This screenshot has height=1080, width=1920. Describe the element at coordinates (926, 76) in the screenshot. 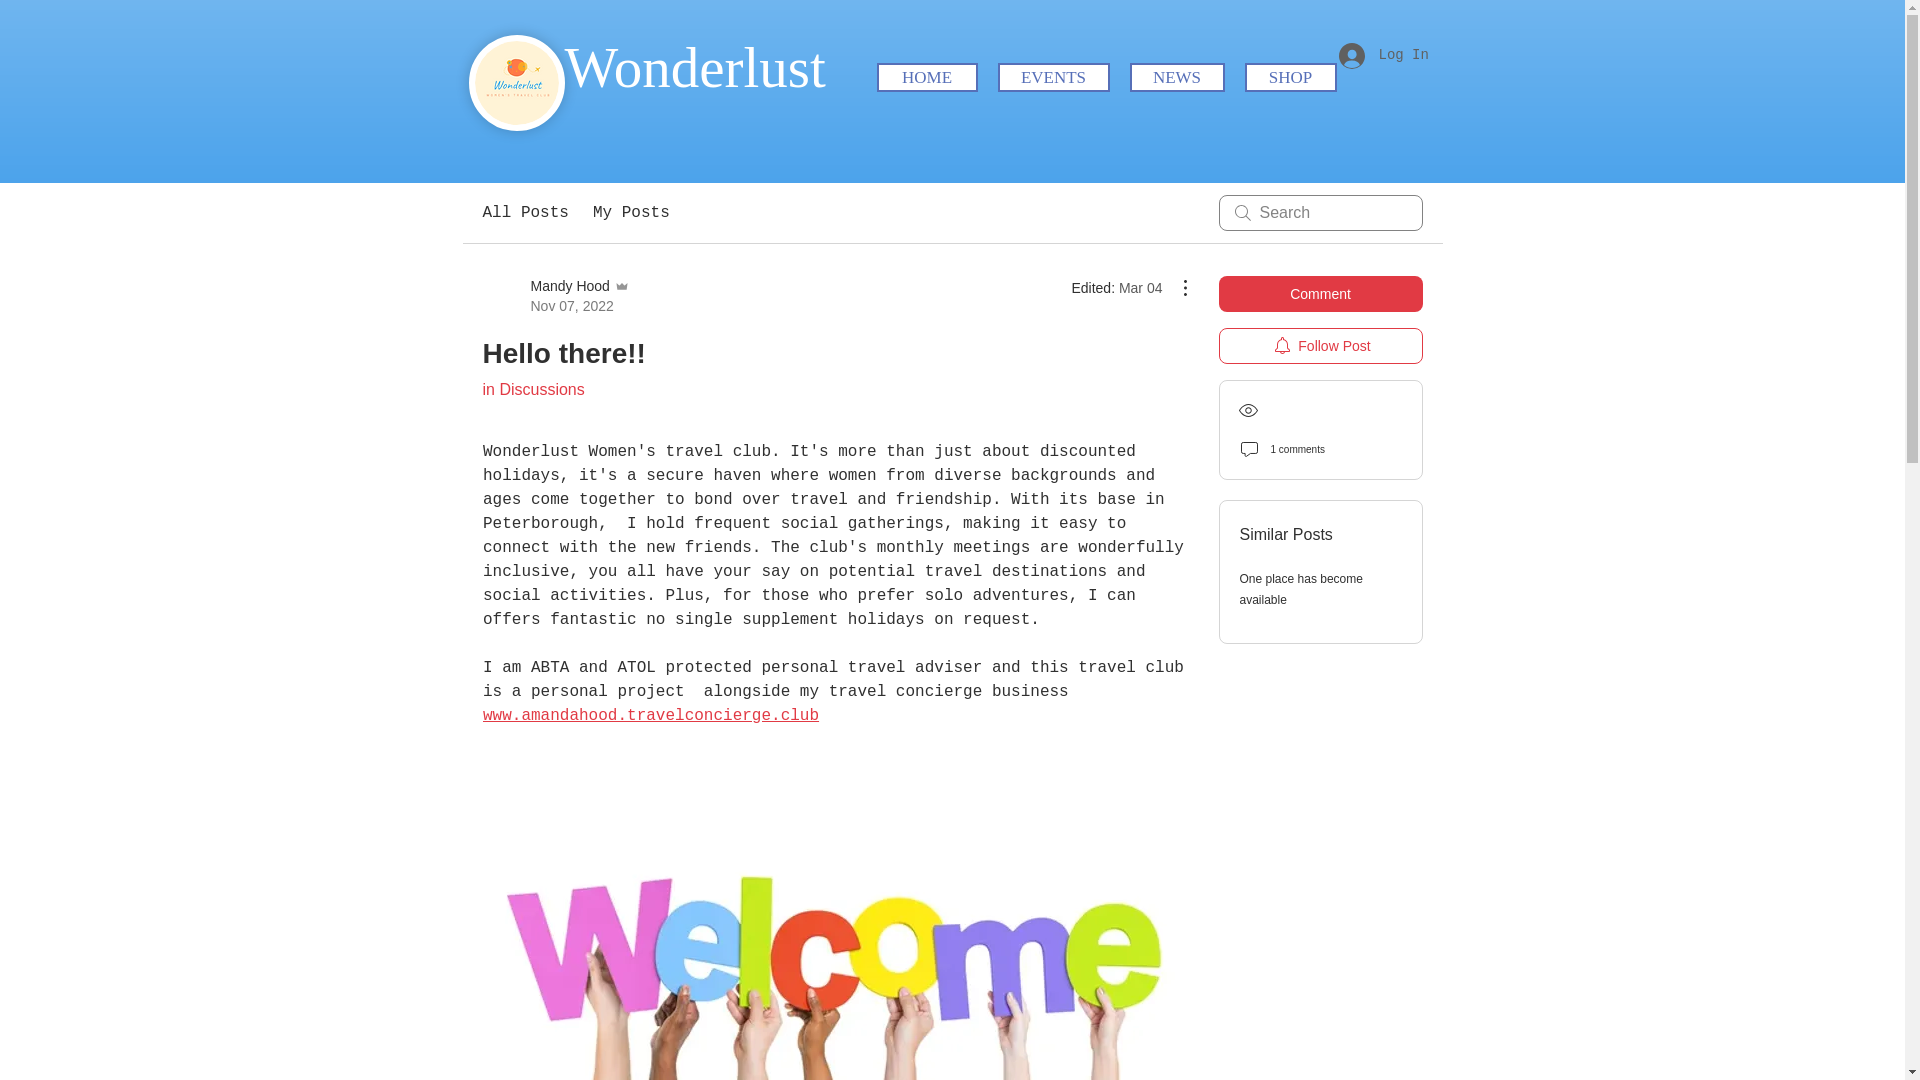

I see `HOME` at that location.